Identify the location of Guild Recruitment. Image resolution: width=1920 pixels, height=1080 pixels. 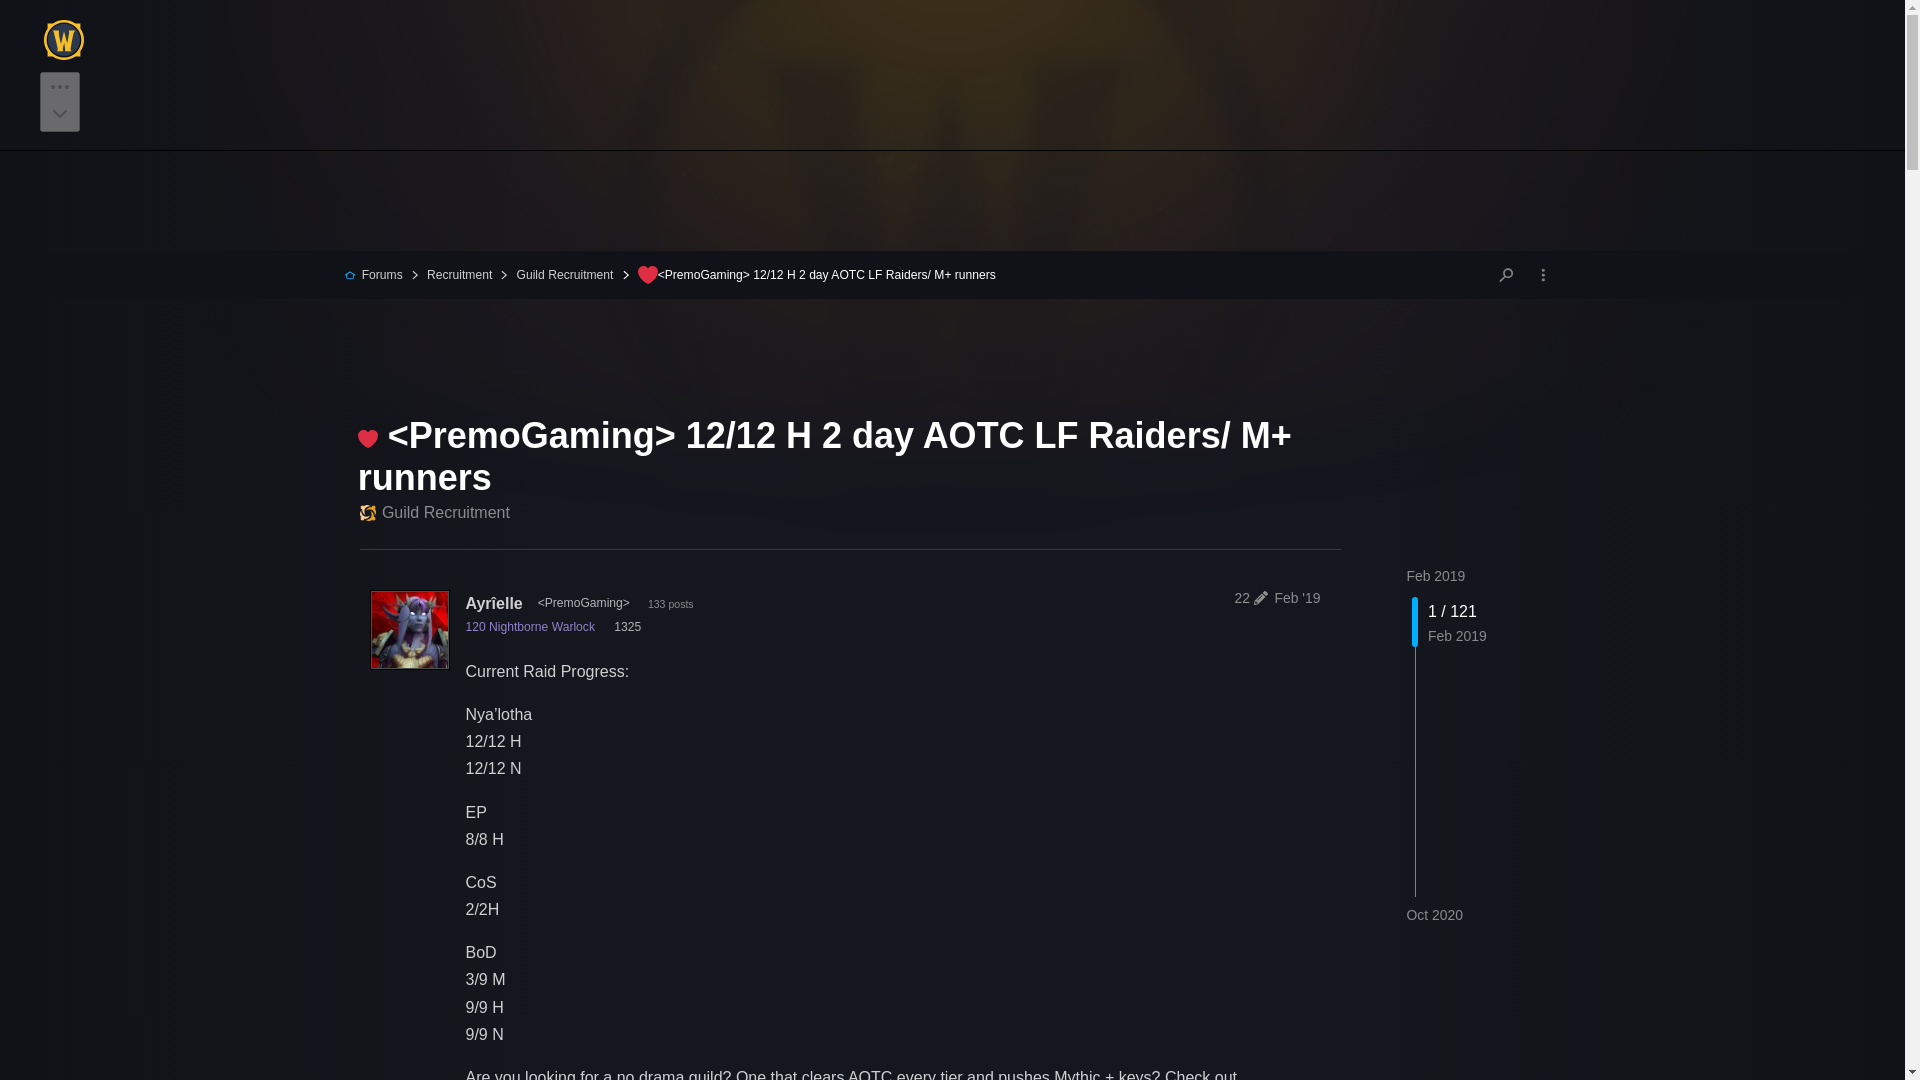
(554, 274).